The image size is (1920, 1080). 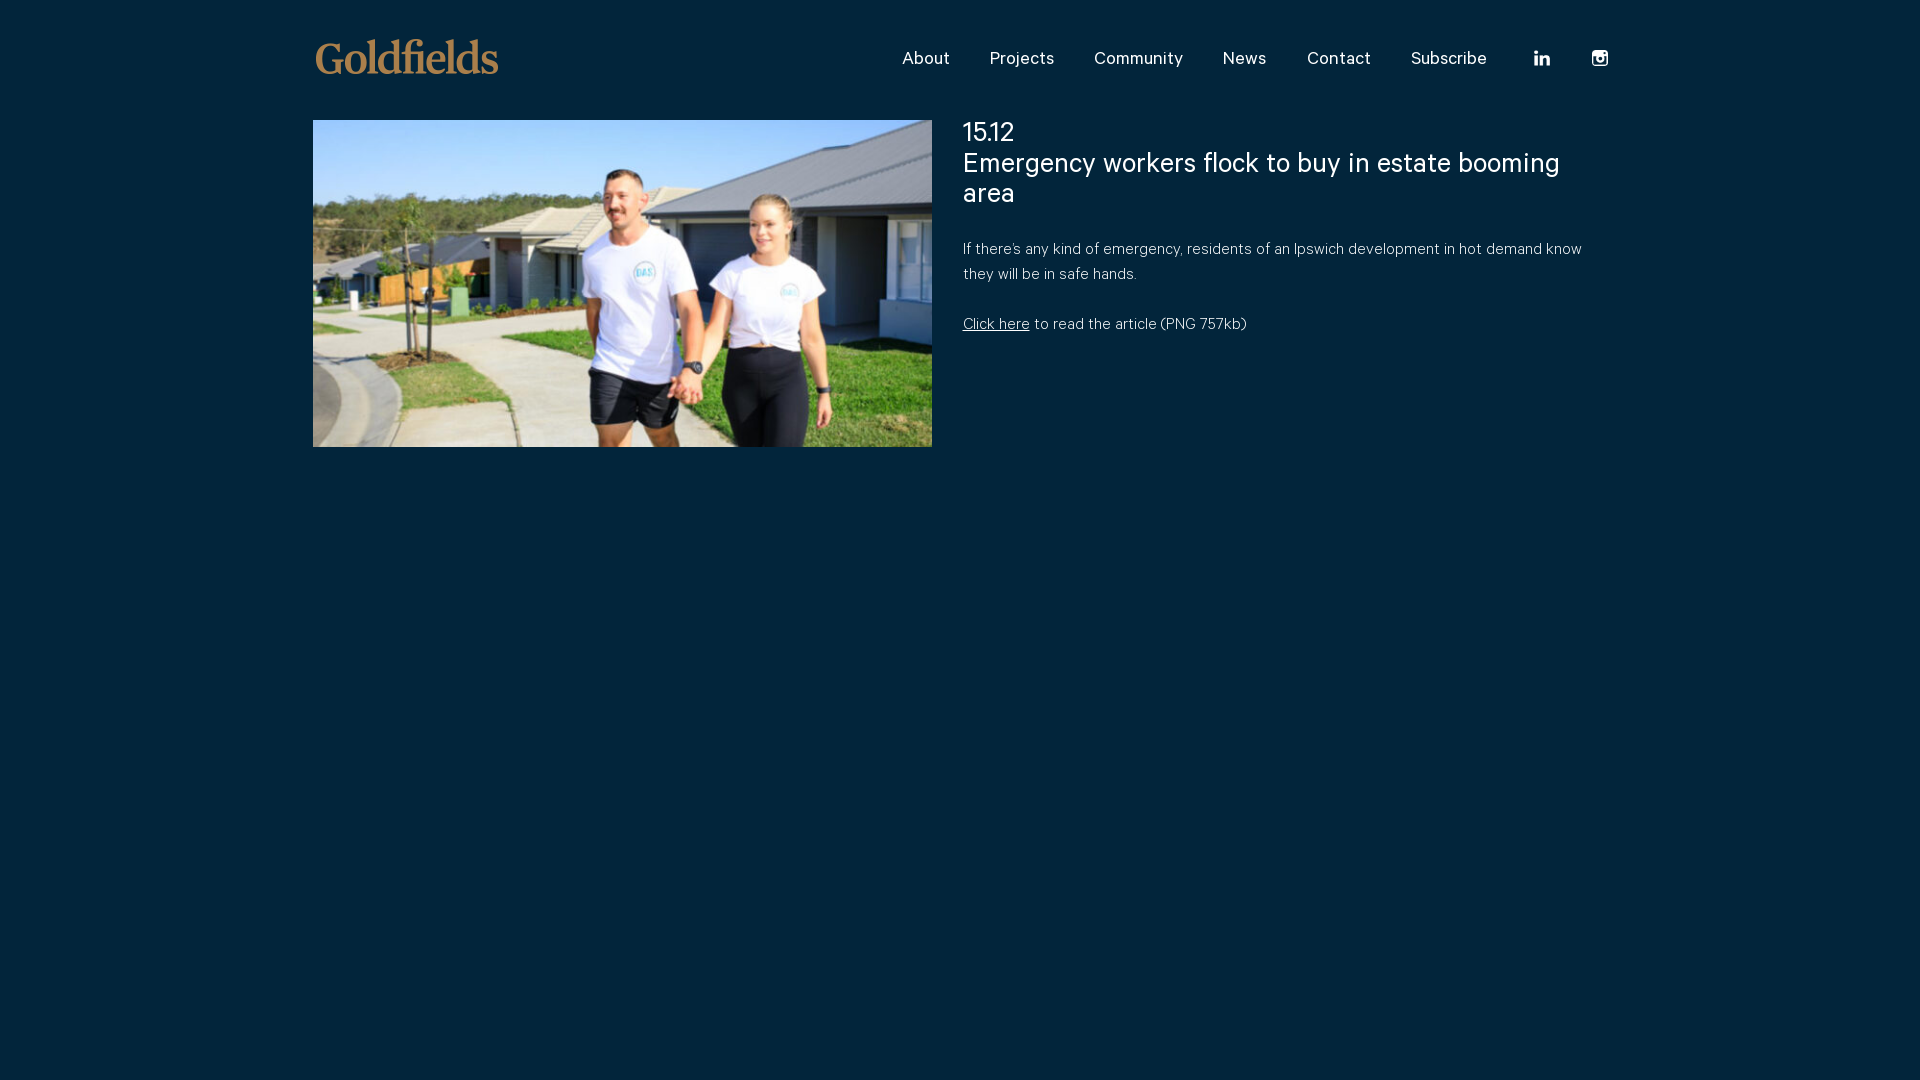 I want to click on Instagram, so click(x=1600, y=60).